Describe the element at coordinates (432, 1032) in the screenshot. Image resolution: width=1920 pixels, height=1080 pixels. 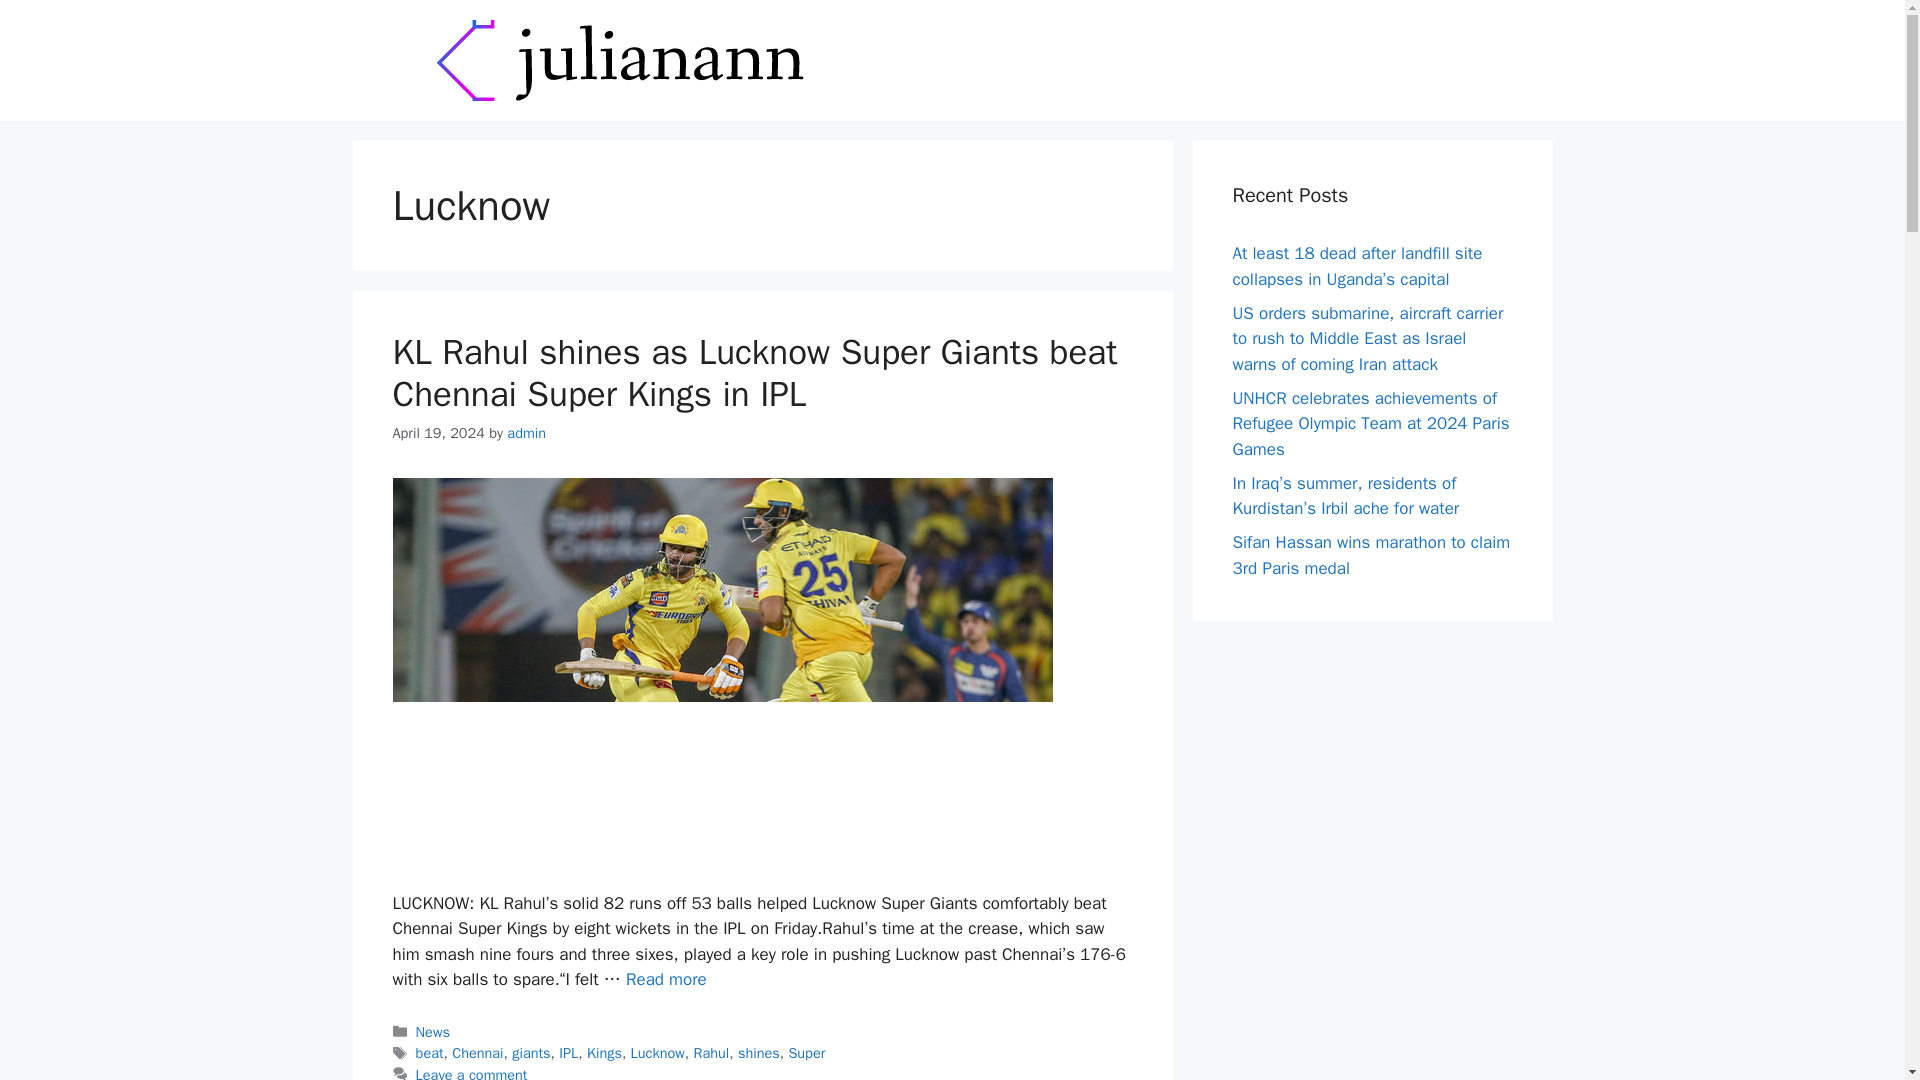
I see `News` at that location.